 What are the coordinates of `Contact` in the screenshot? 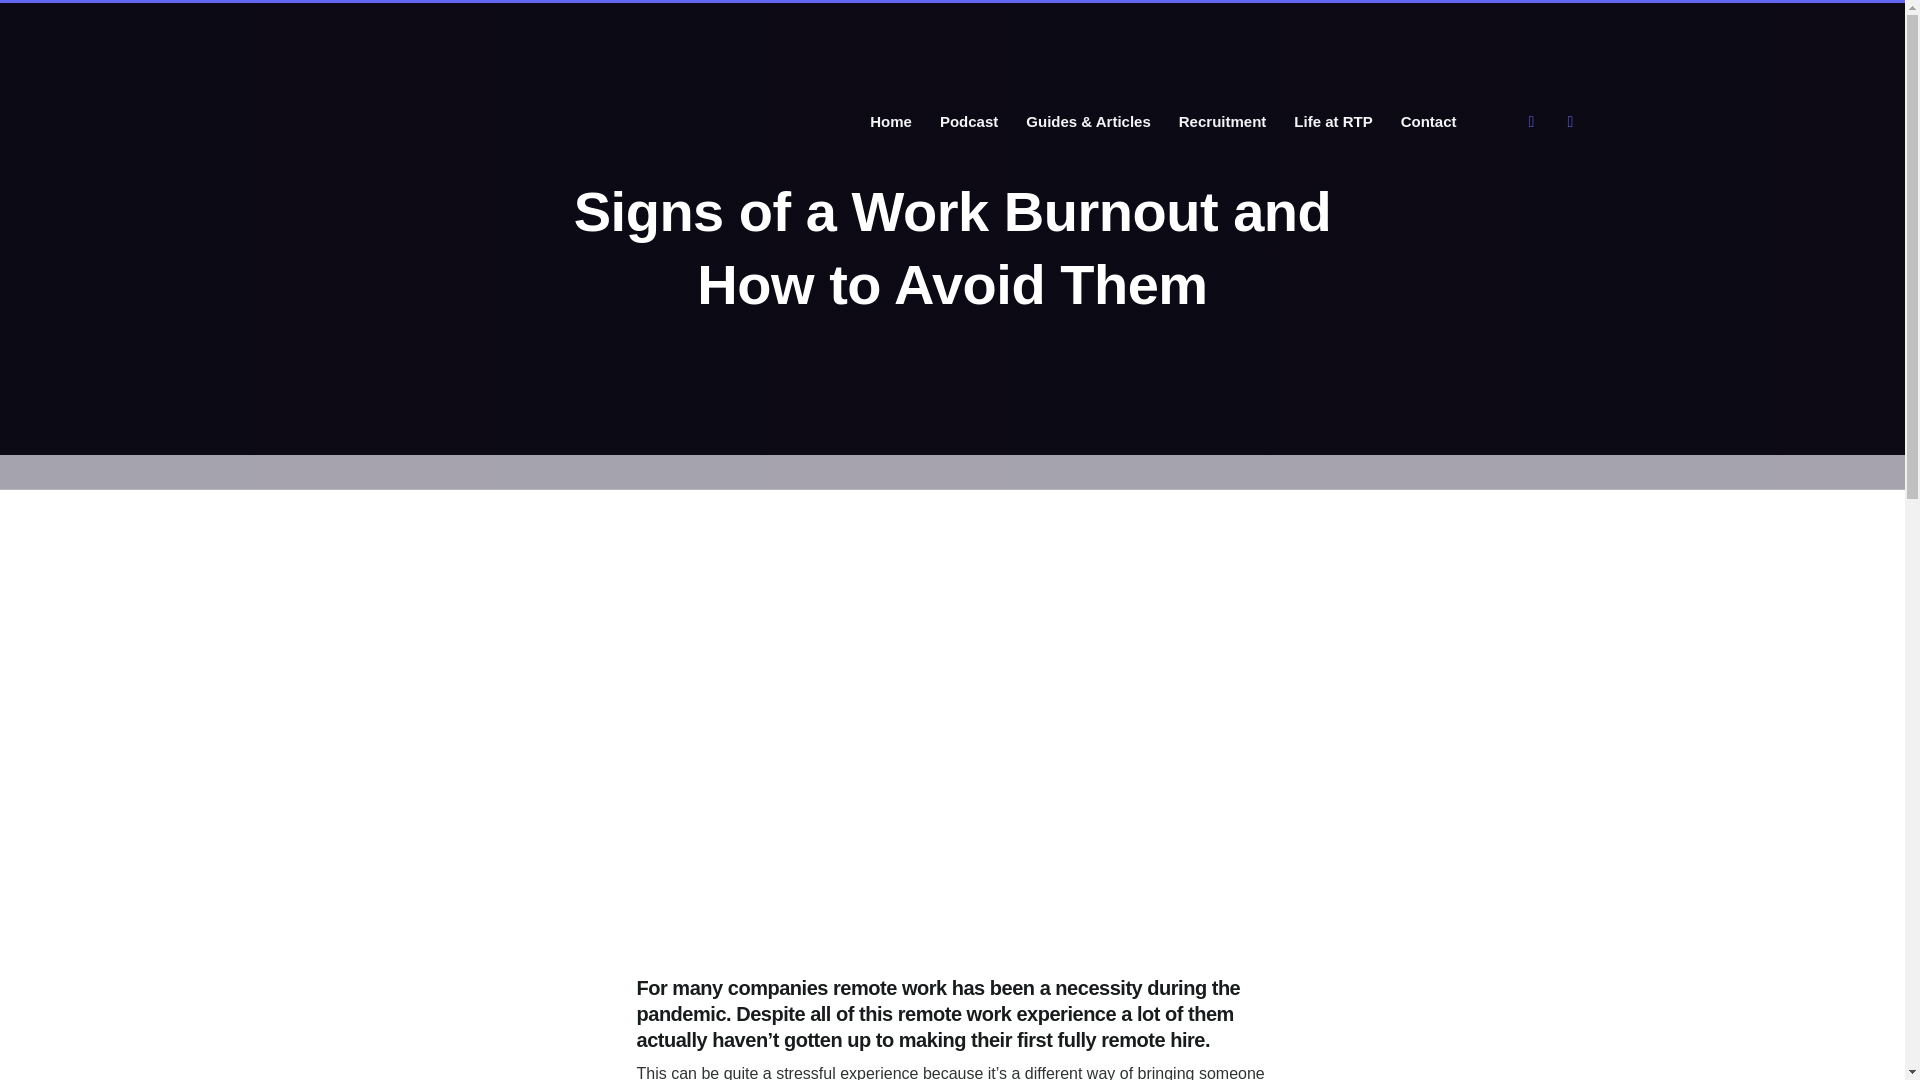 It's located at (1428, 122).